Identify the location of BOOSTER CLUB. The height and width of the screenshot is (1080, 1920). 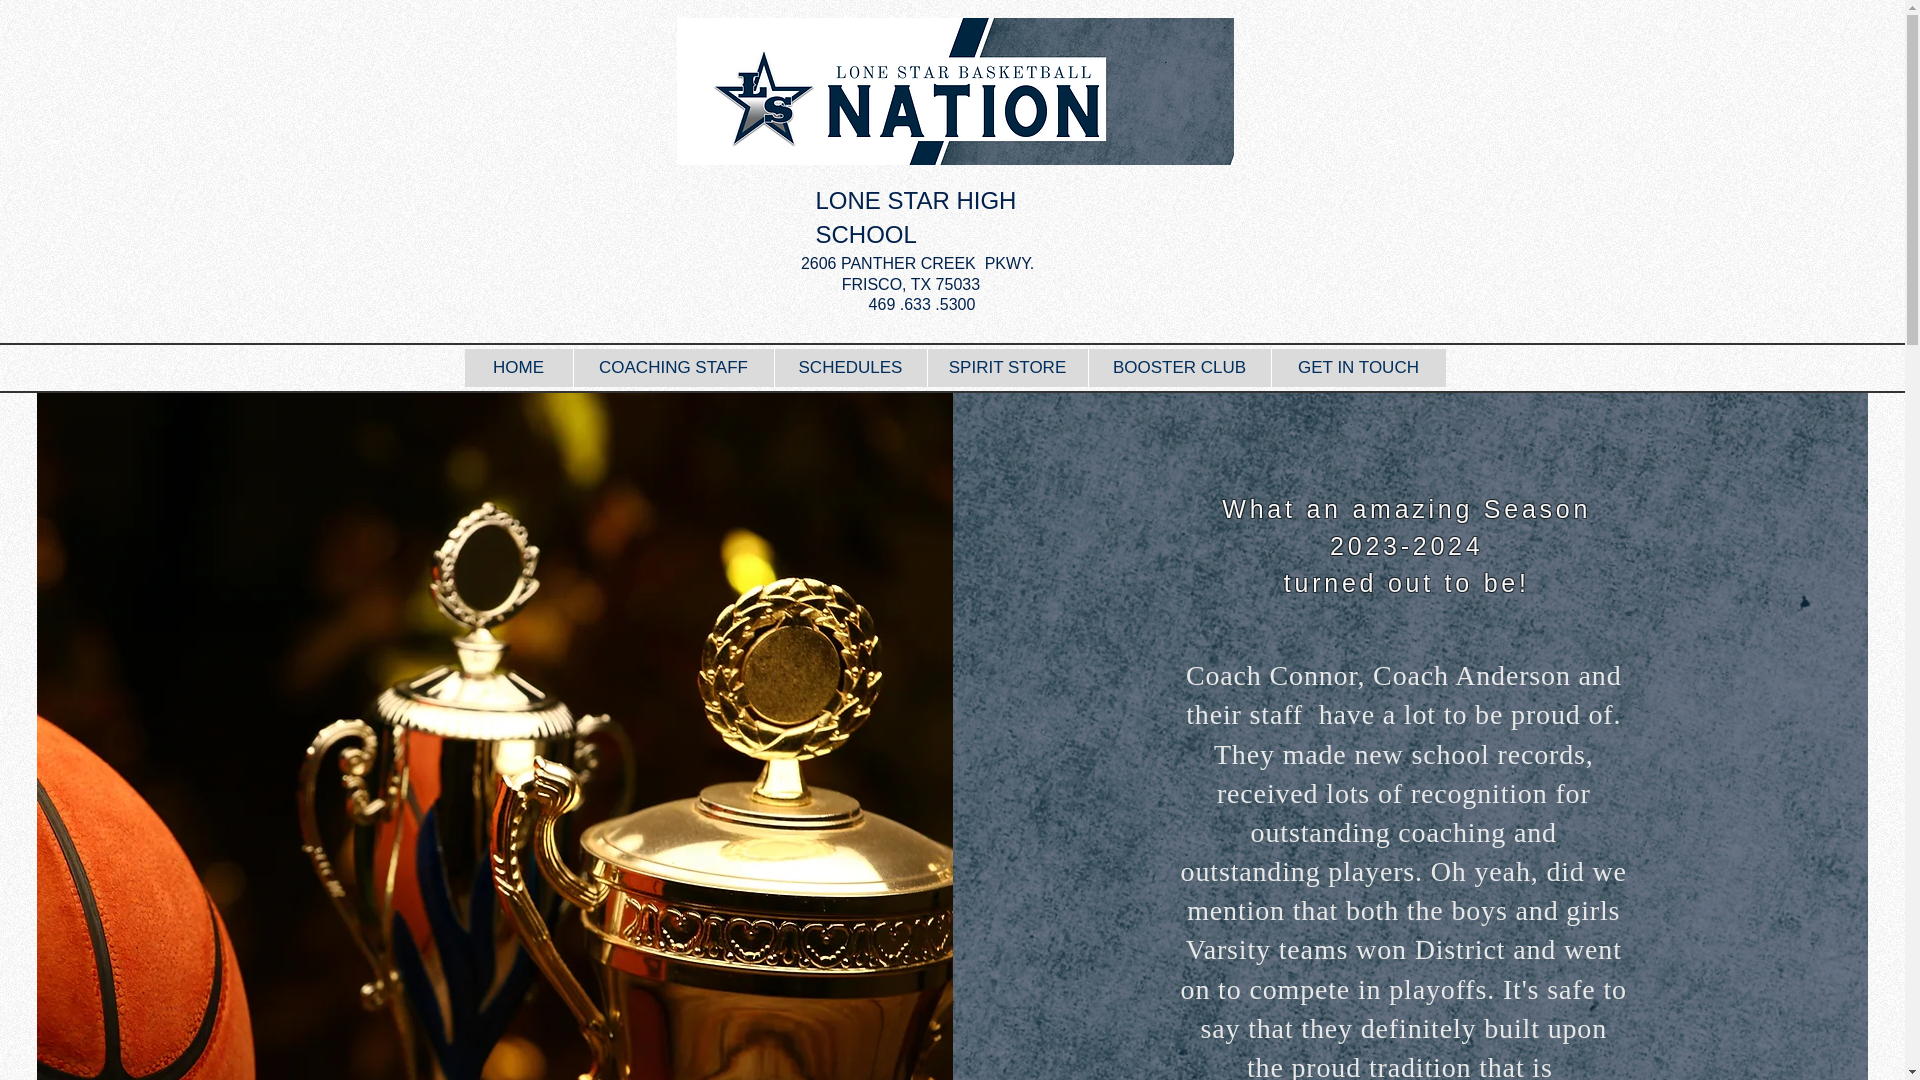
(1180, 367).